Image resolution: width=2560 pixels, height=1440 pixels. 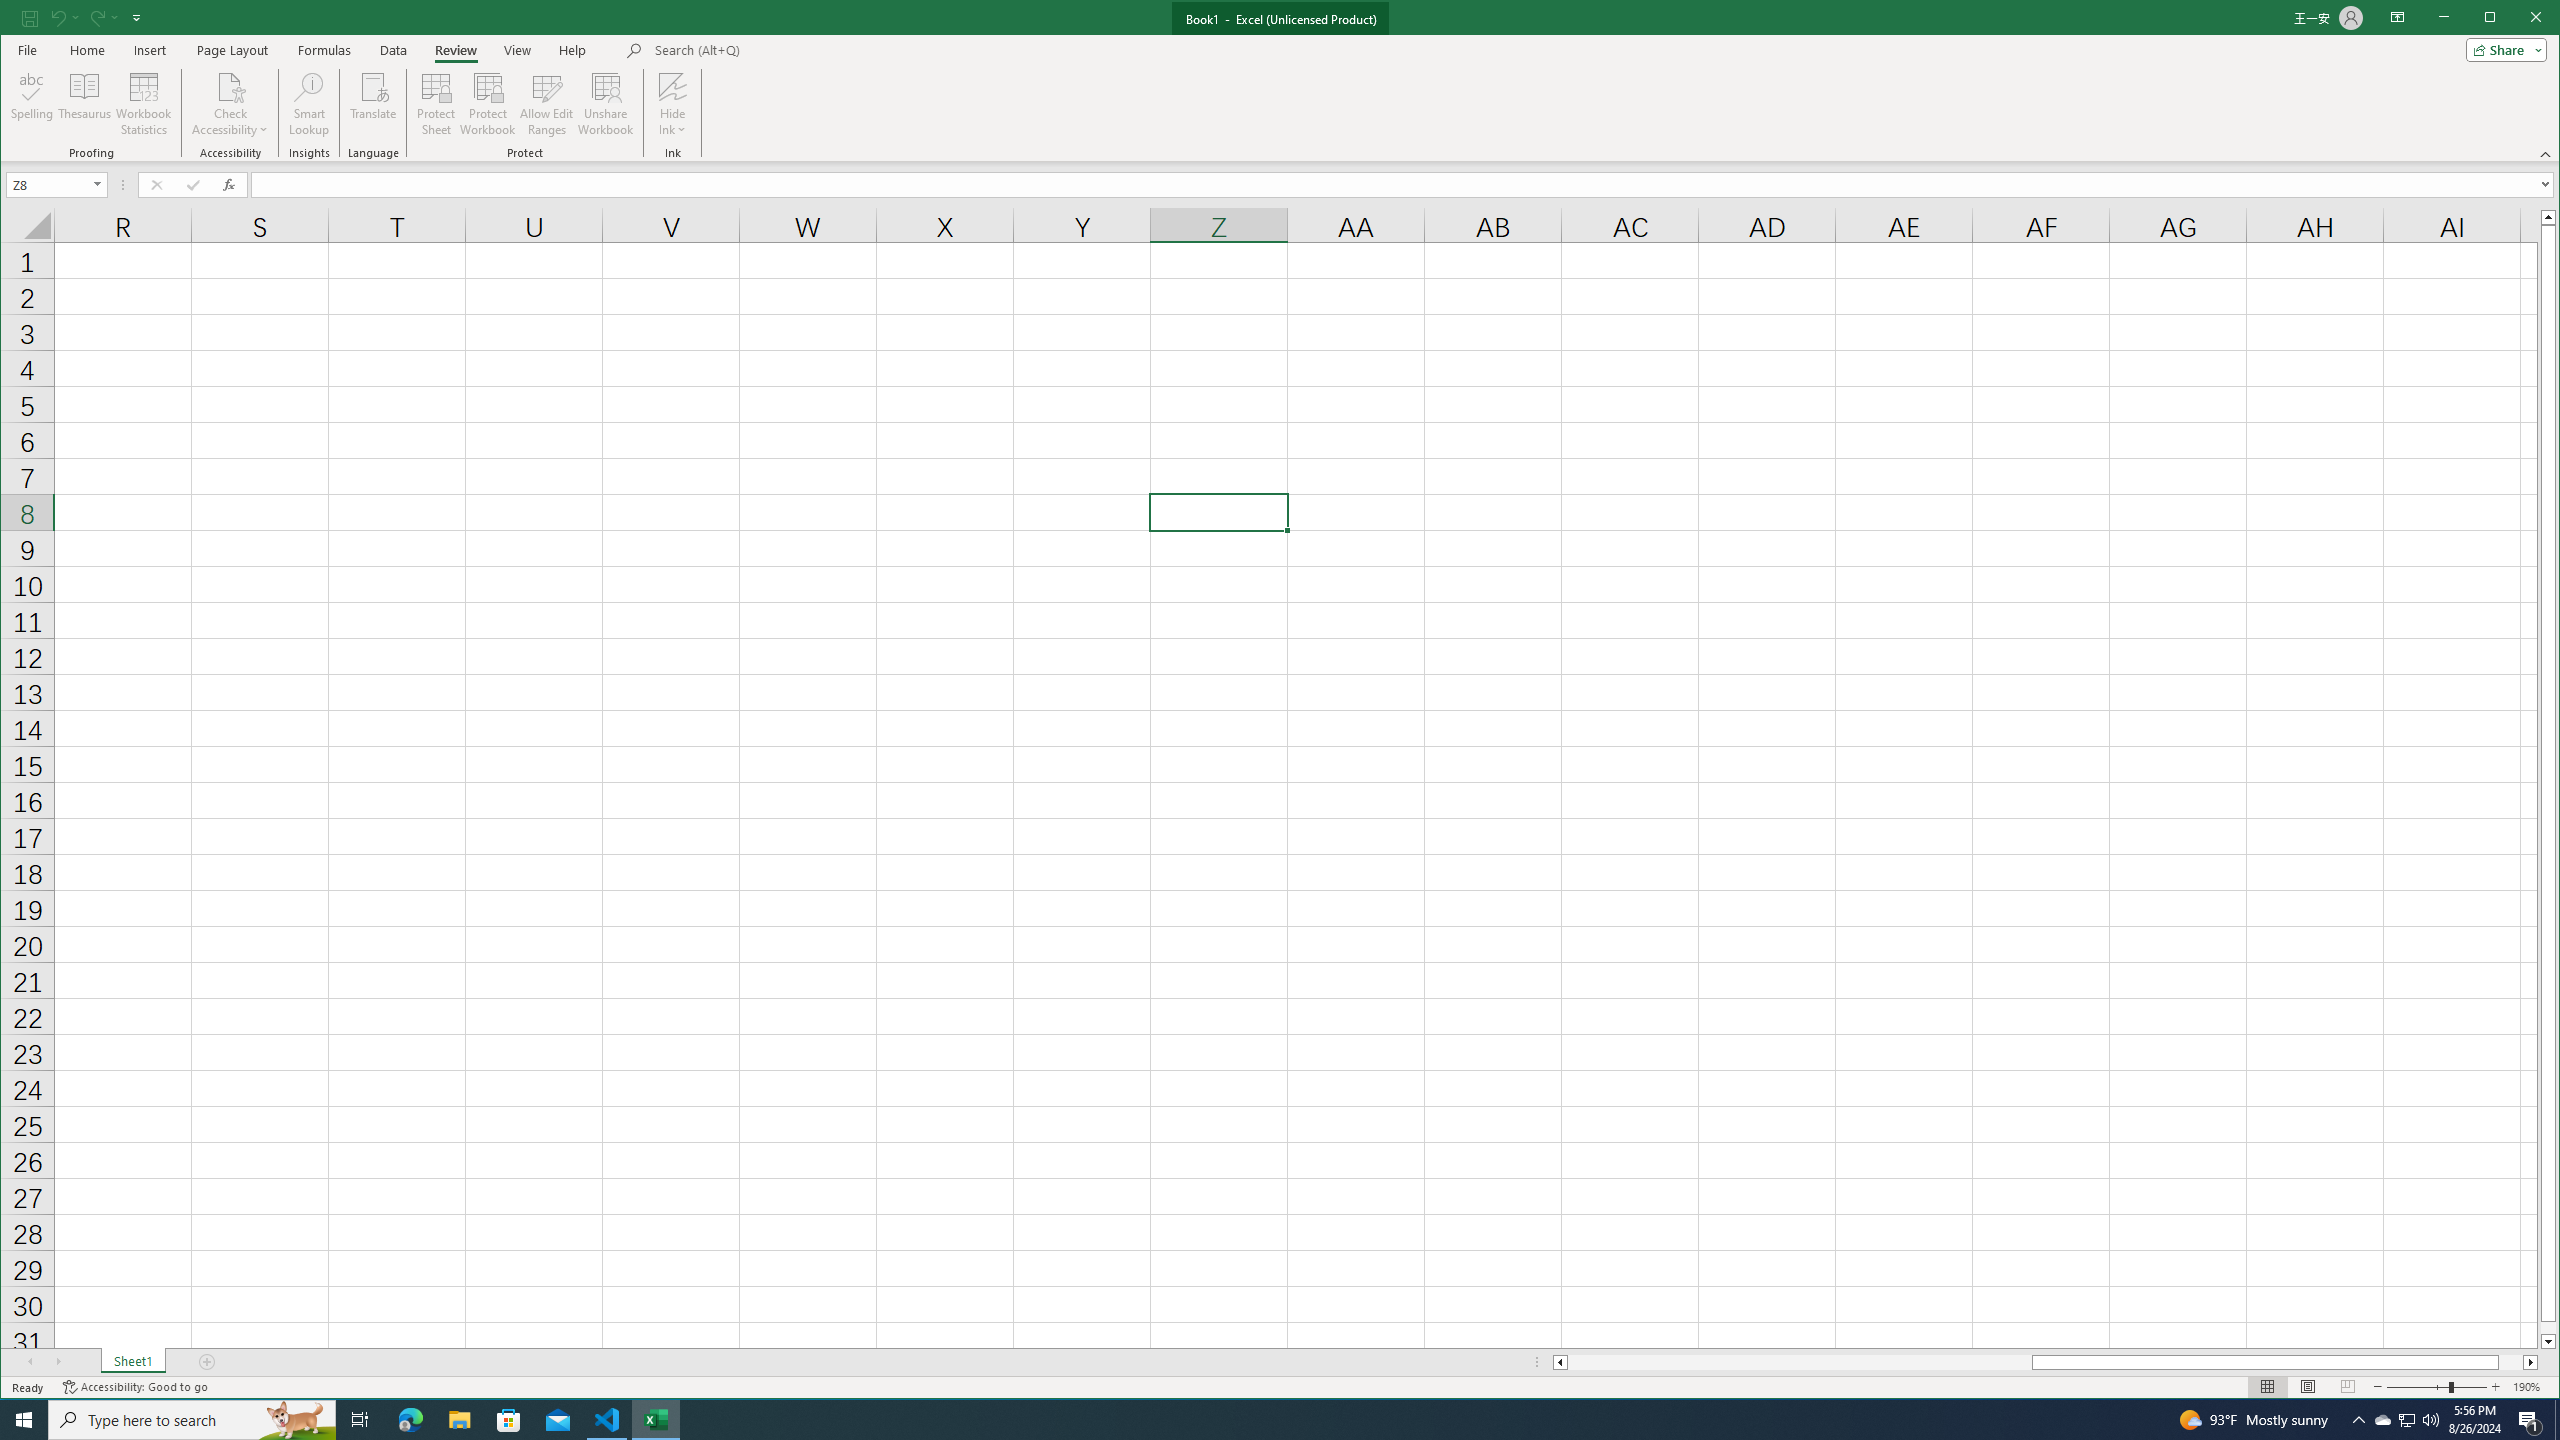 What do you see at coordinates (488, 104) in the screenshot?
I see `Protect Workbook...` at bounding box center [488, 104].